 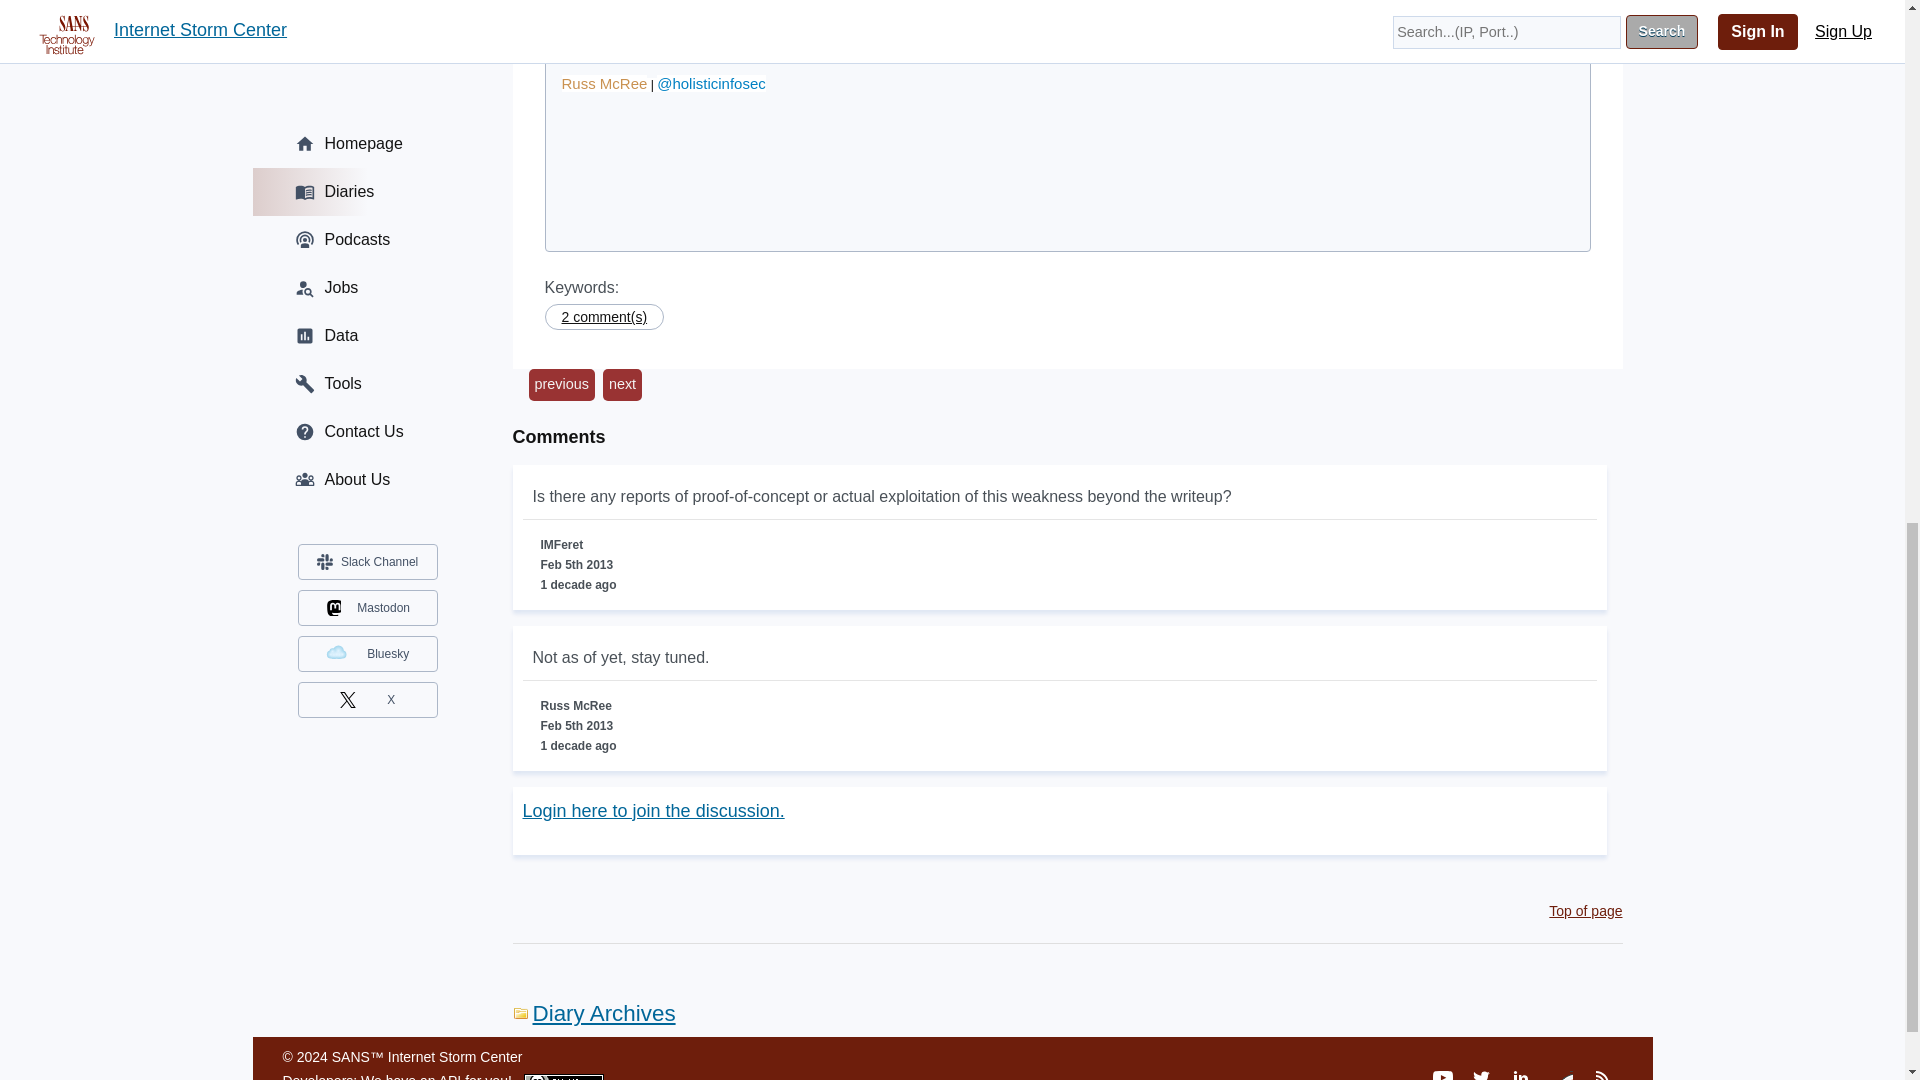 What do you see at coordinates (560, 384) in the screenshot?
I see `previous` at bounding box center [560, 384].